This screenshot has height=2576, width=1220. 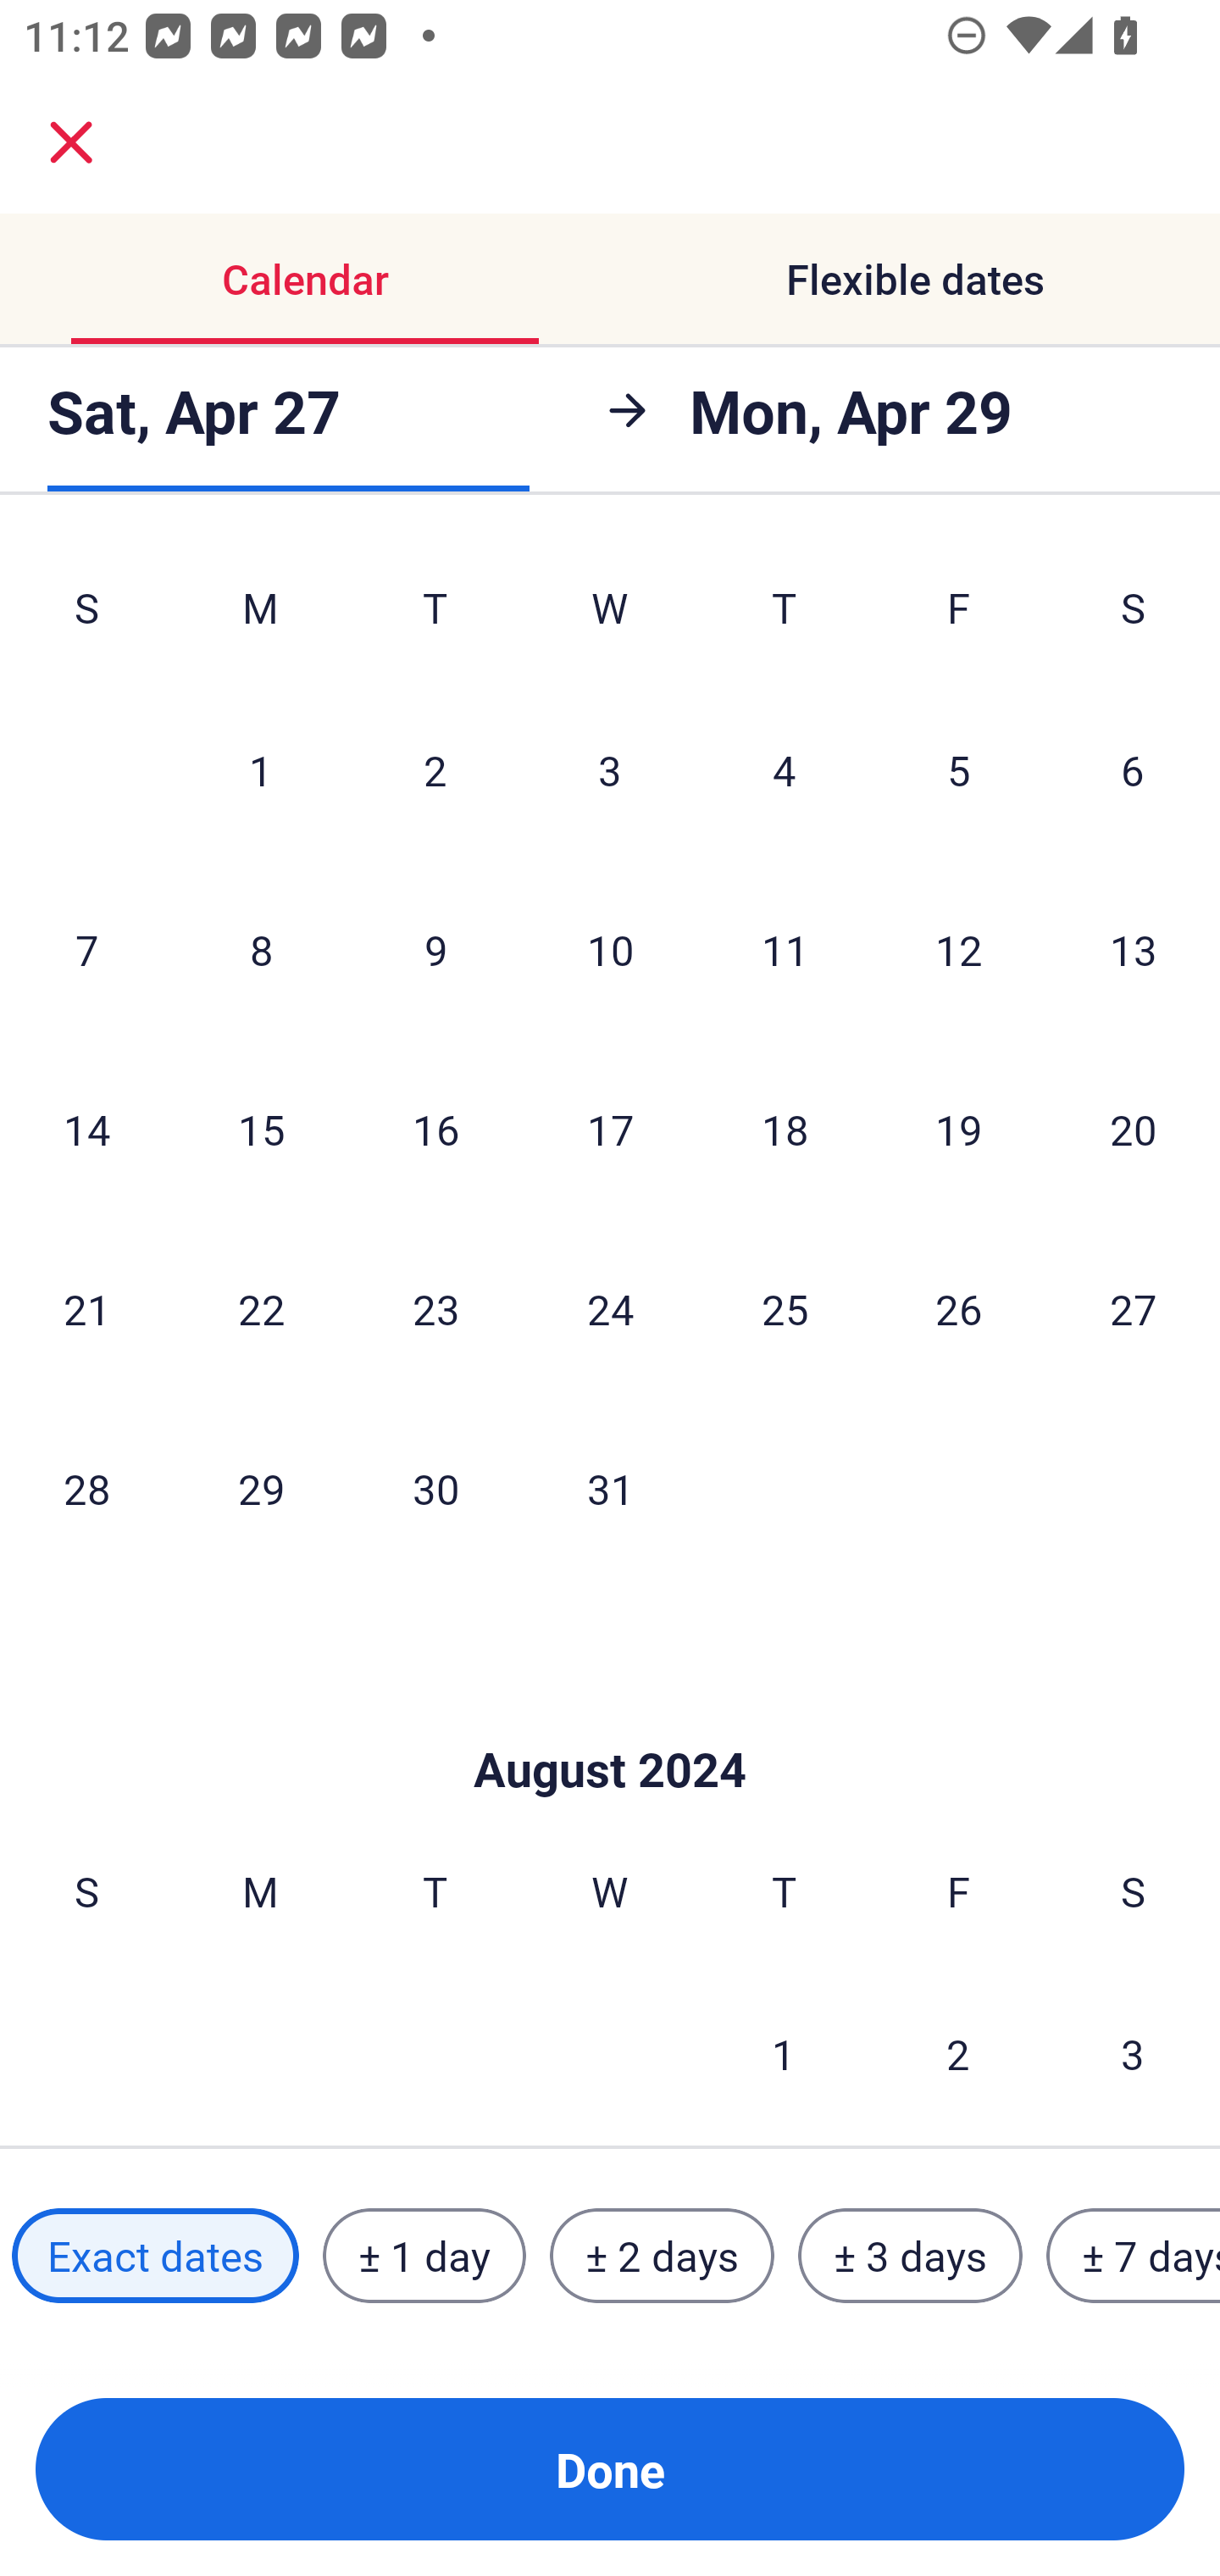 I want to click on 15 Monday, July 15, 2024, so click(x=261, y=1129).